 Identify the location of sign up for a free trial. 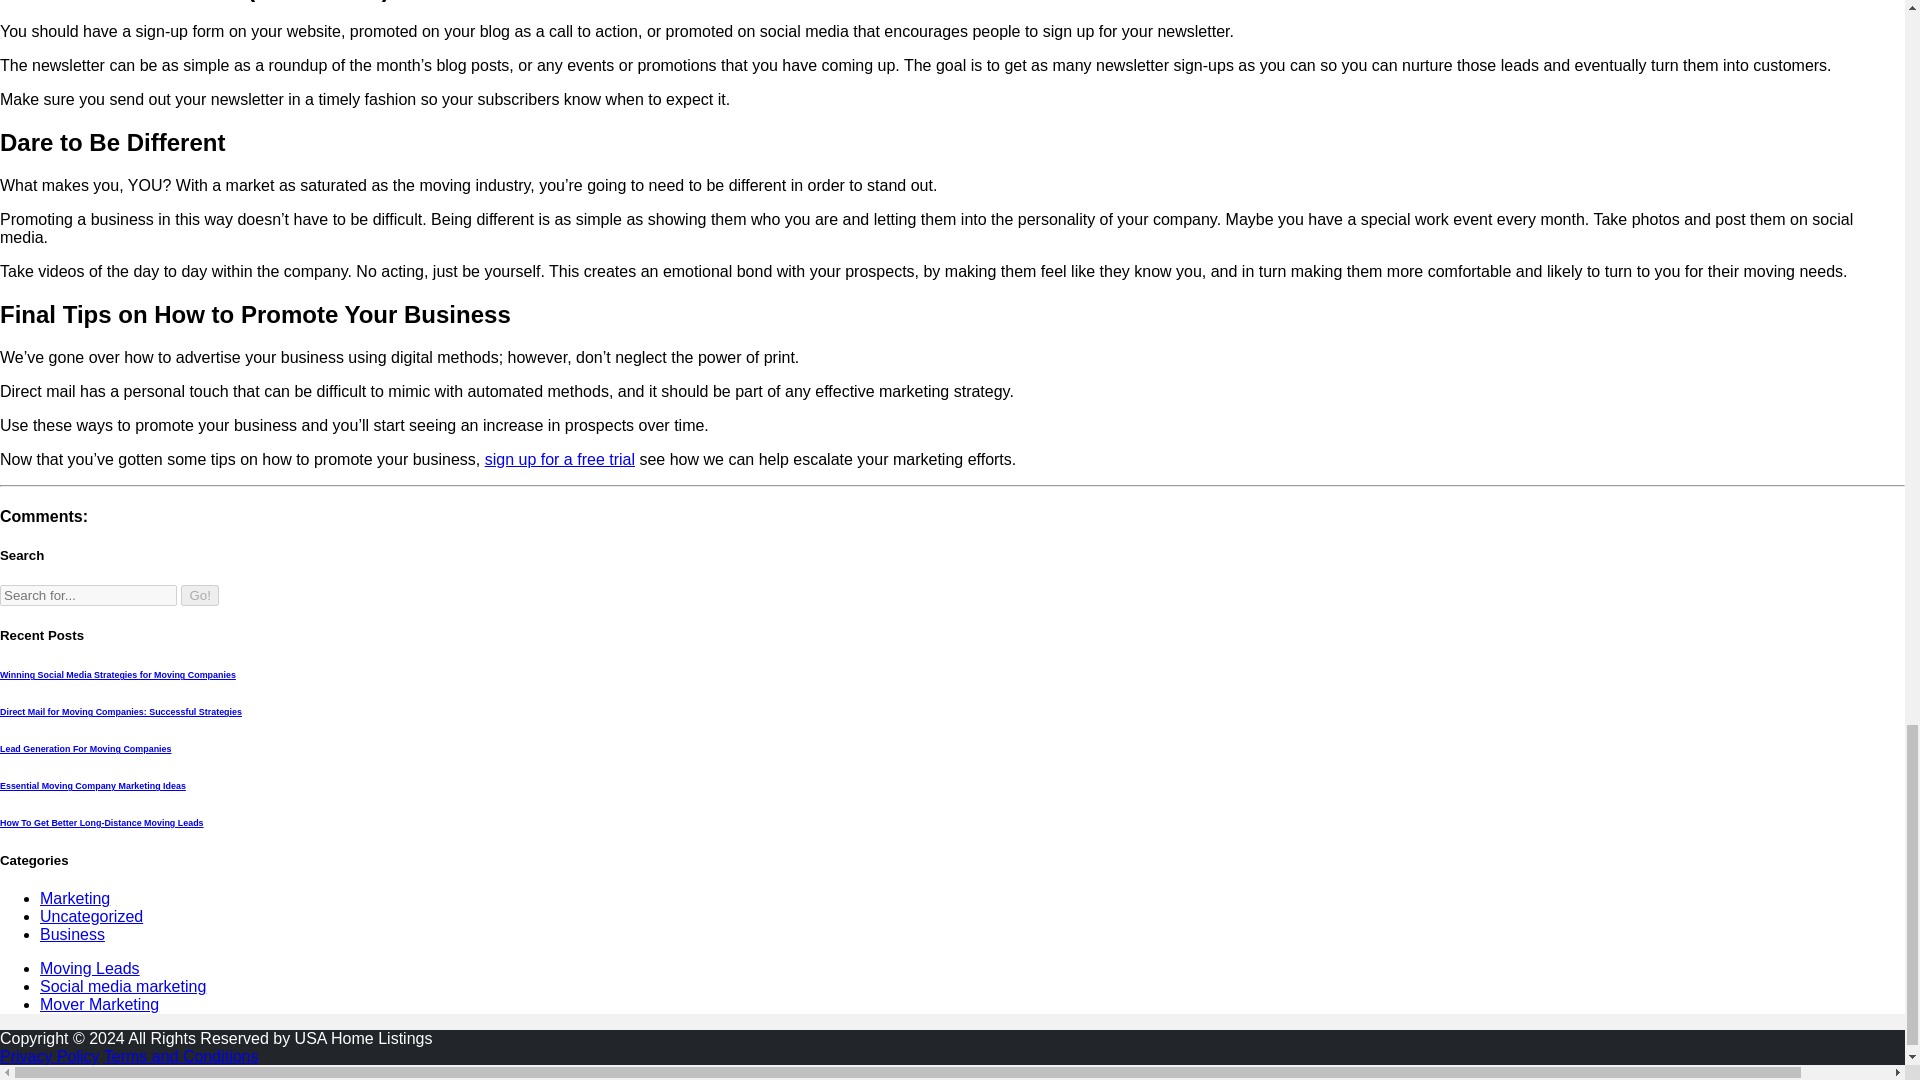
(560, 458).